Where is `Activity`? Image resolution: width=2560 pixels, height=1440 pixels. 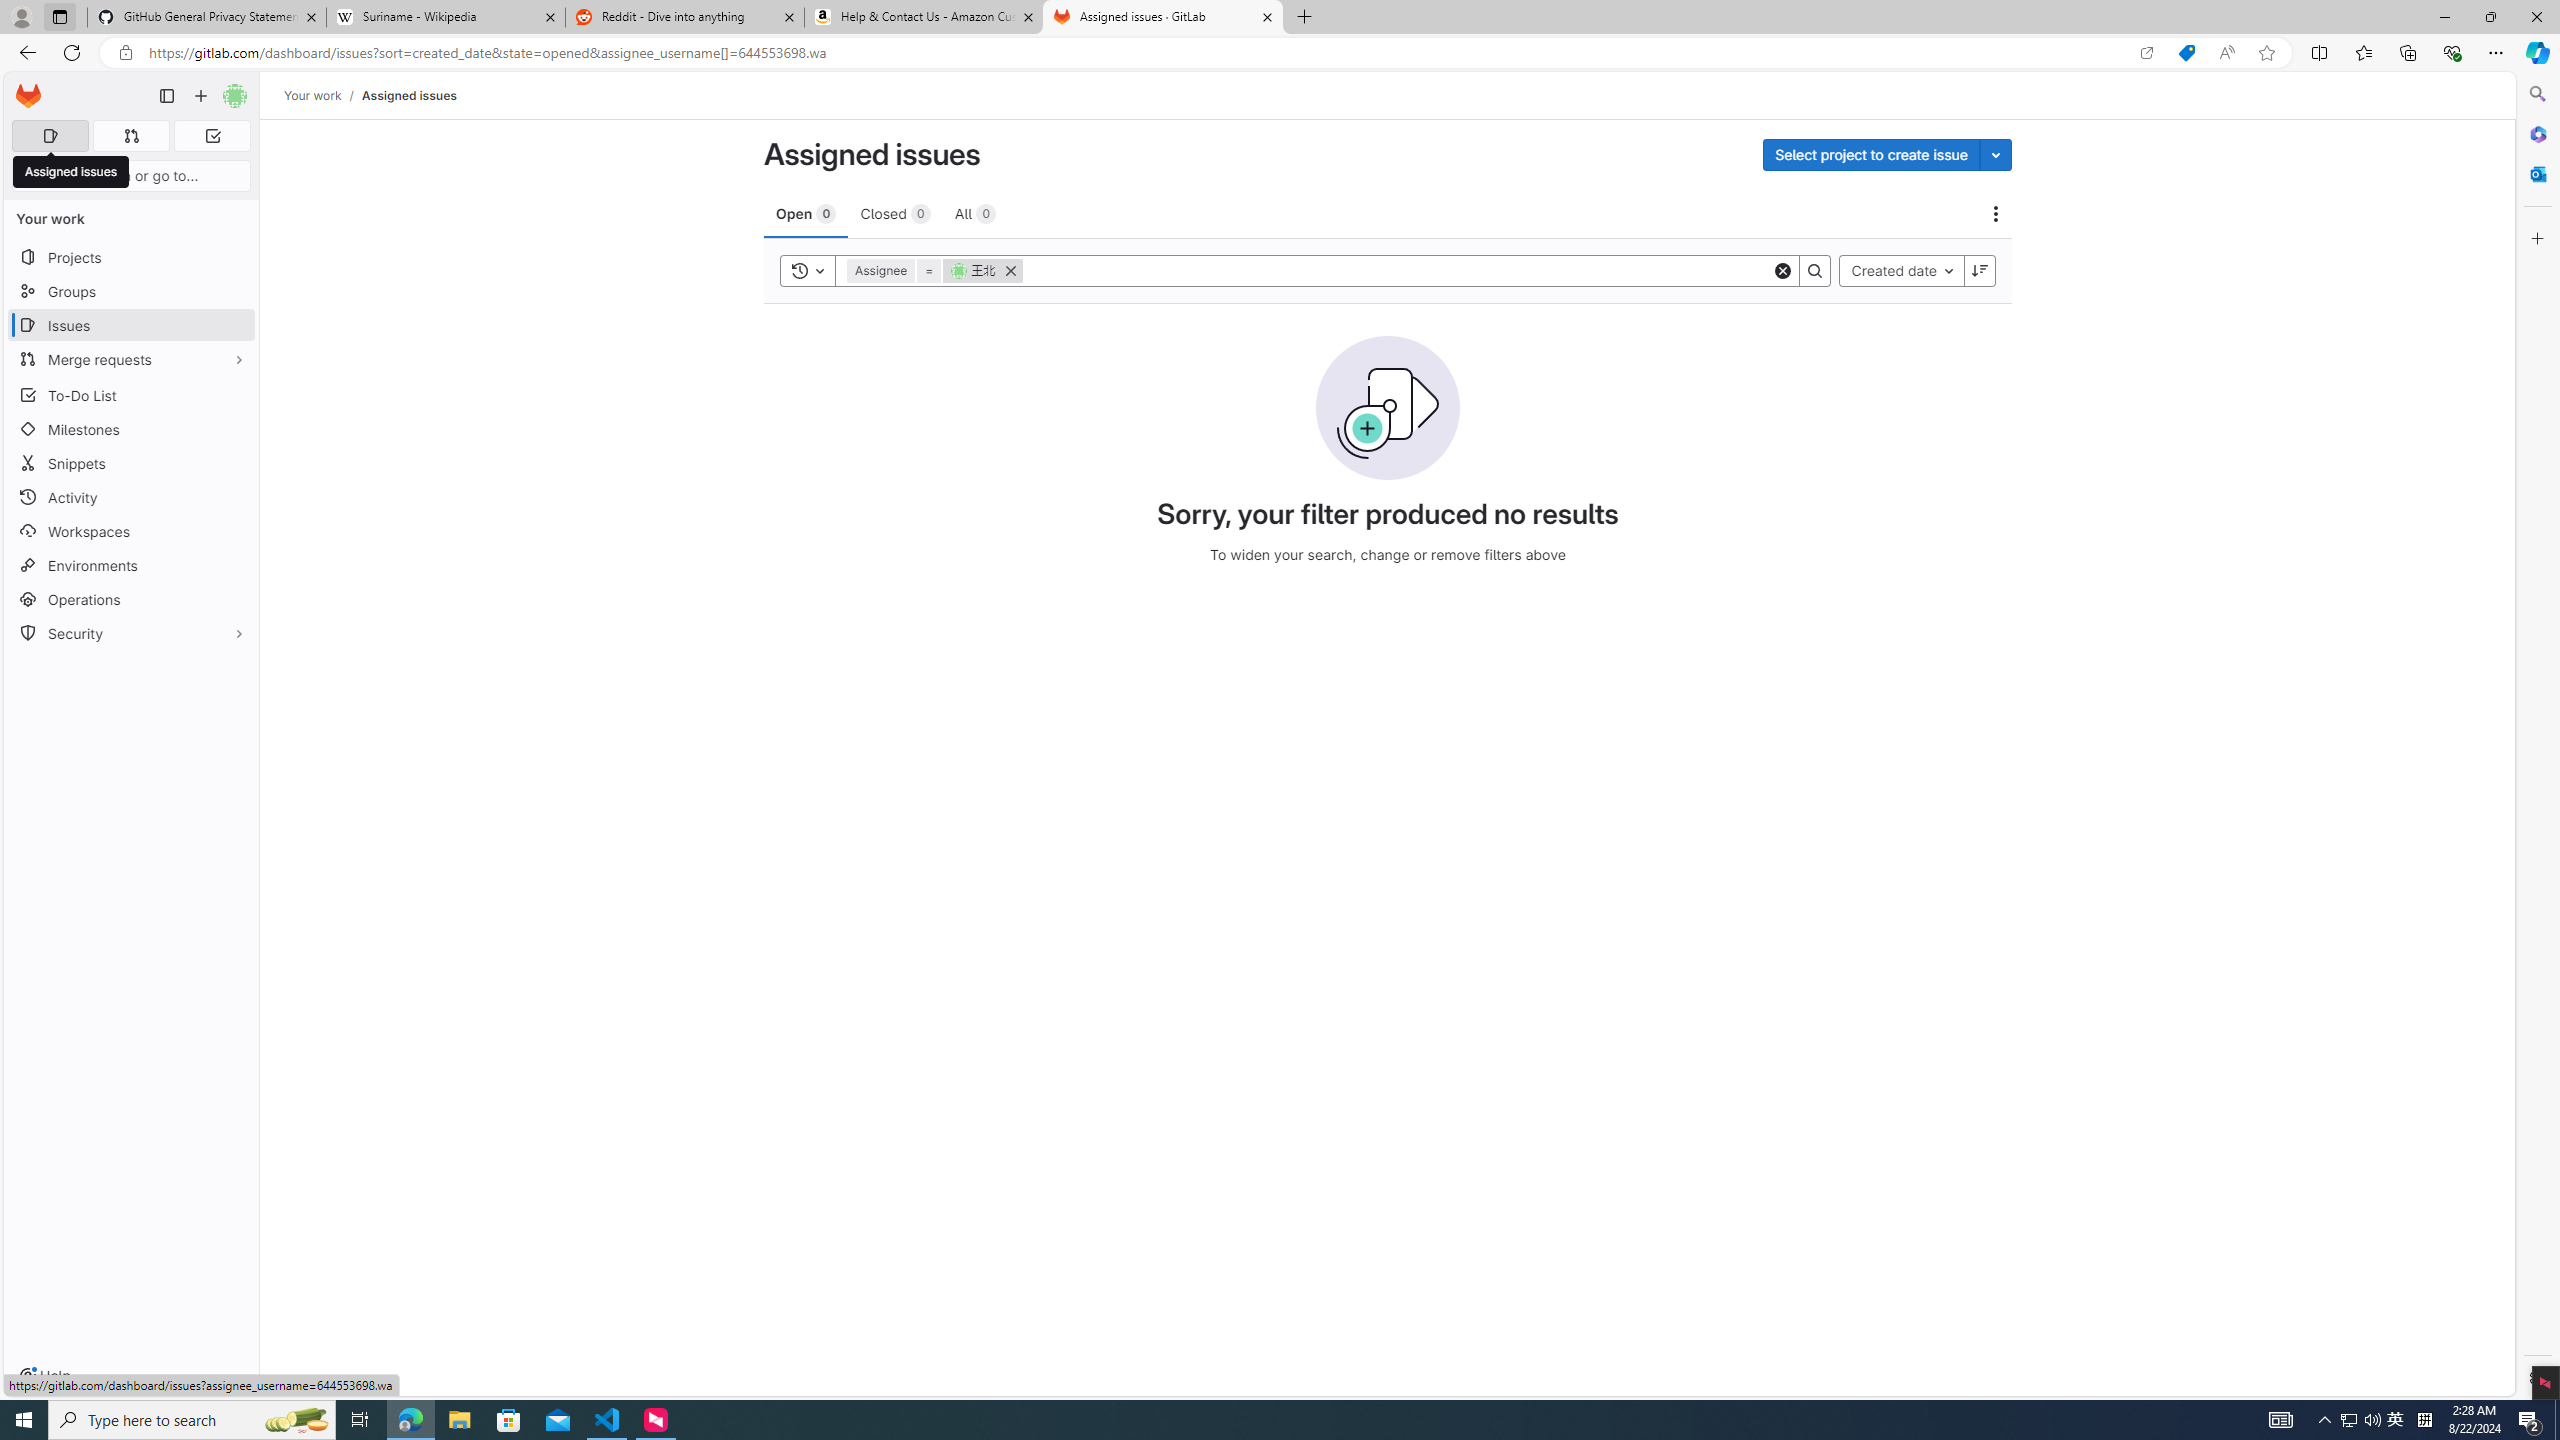 Activity is located at coordinates (132, 497).